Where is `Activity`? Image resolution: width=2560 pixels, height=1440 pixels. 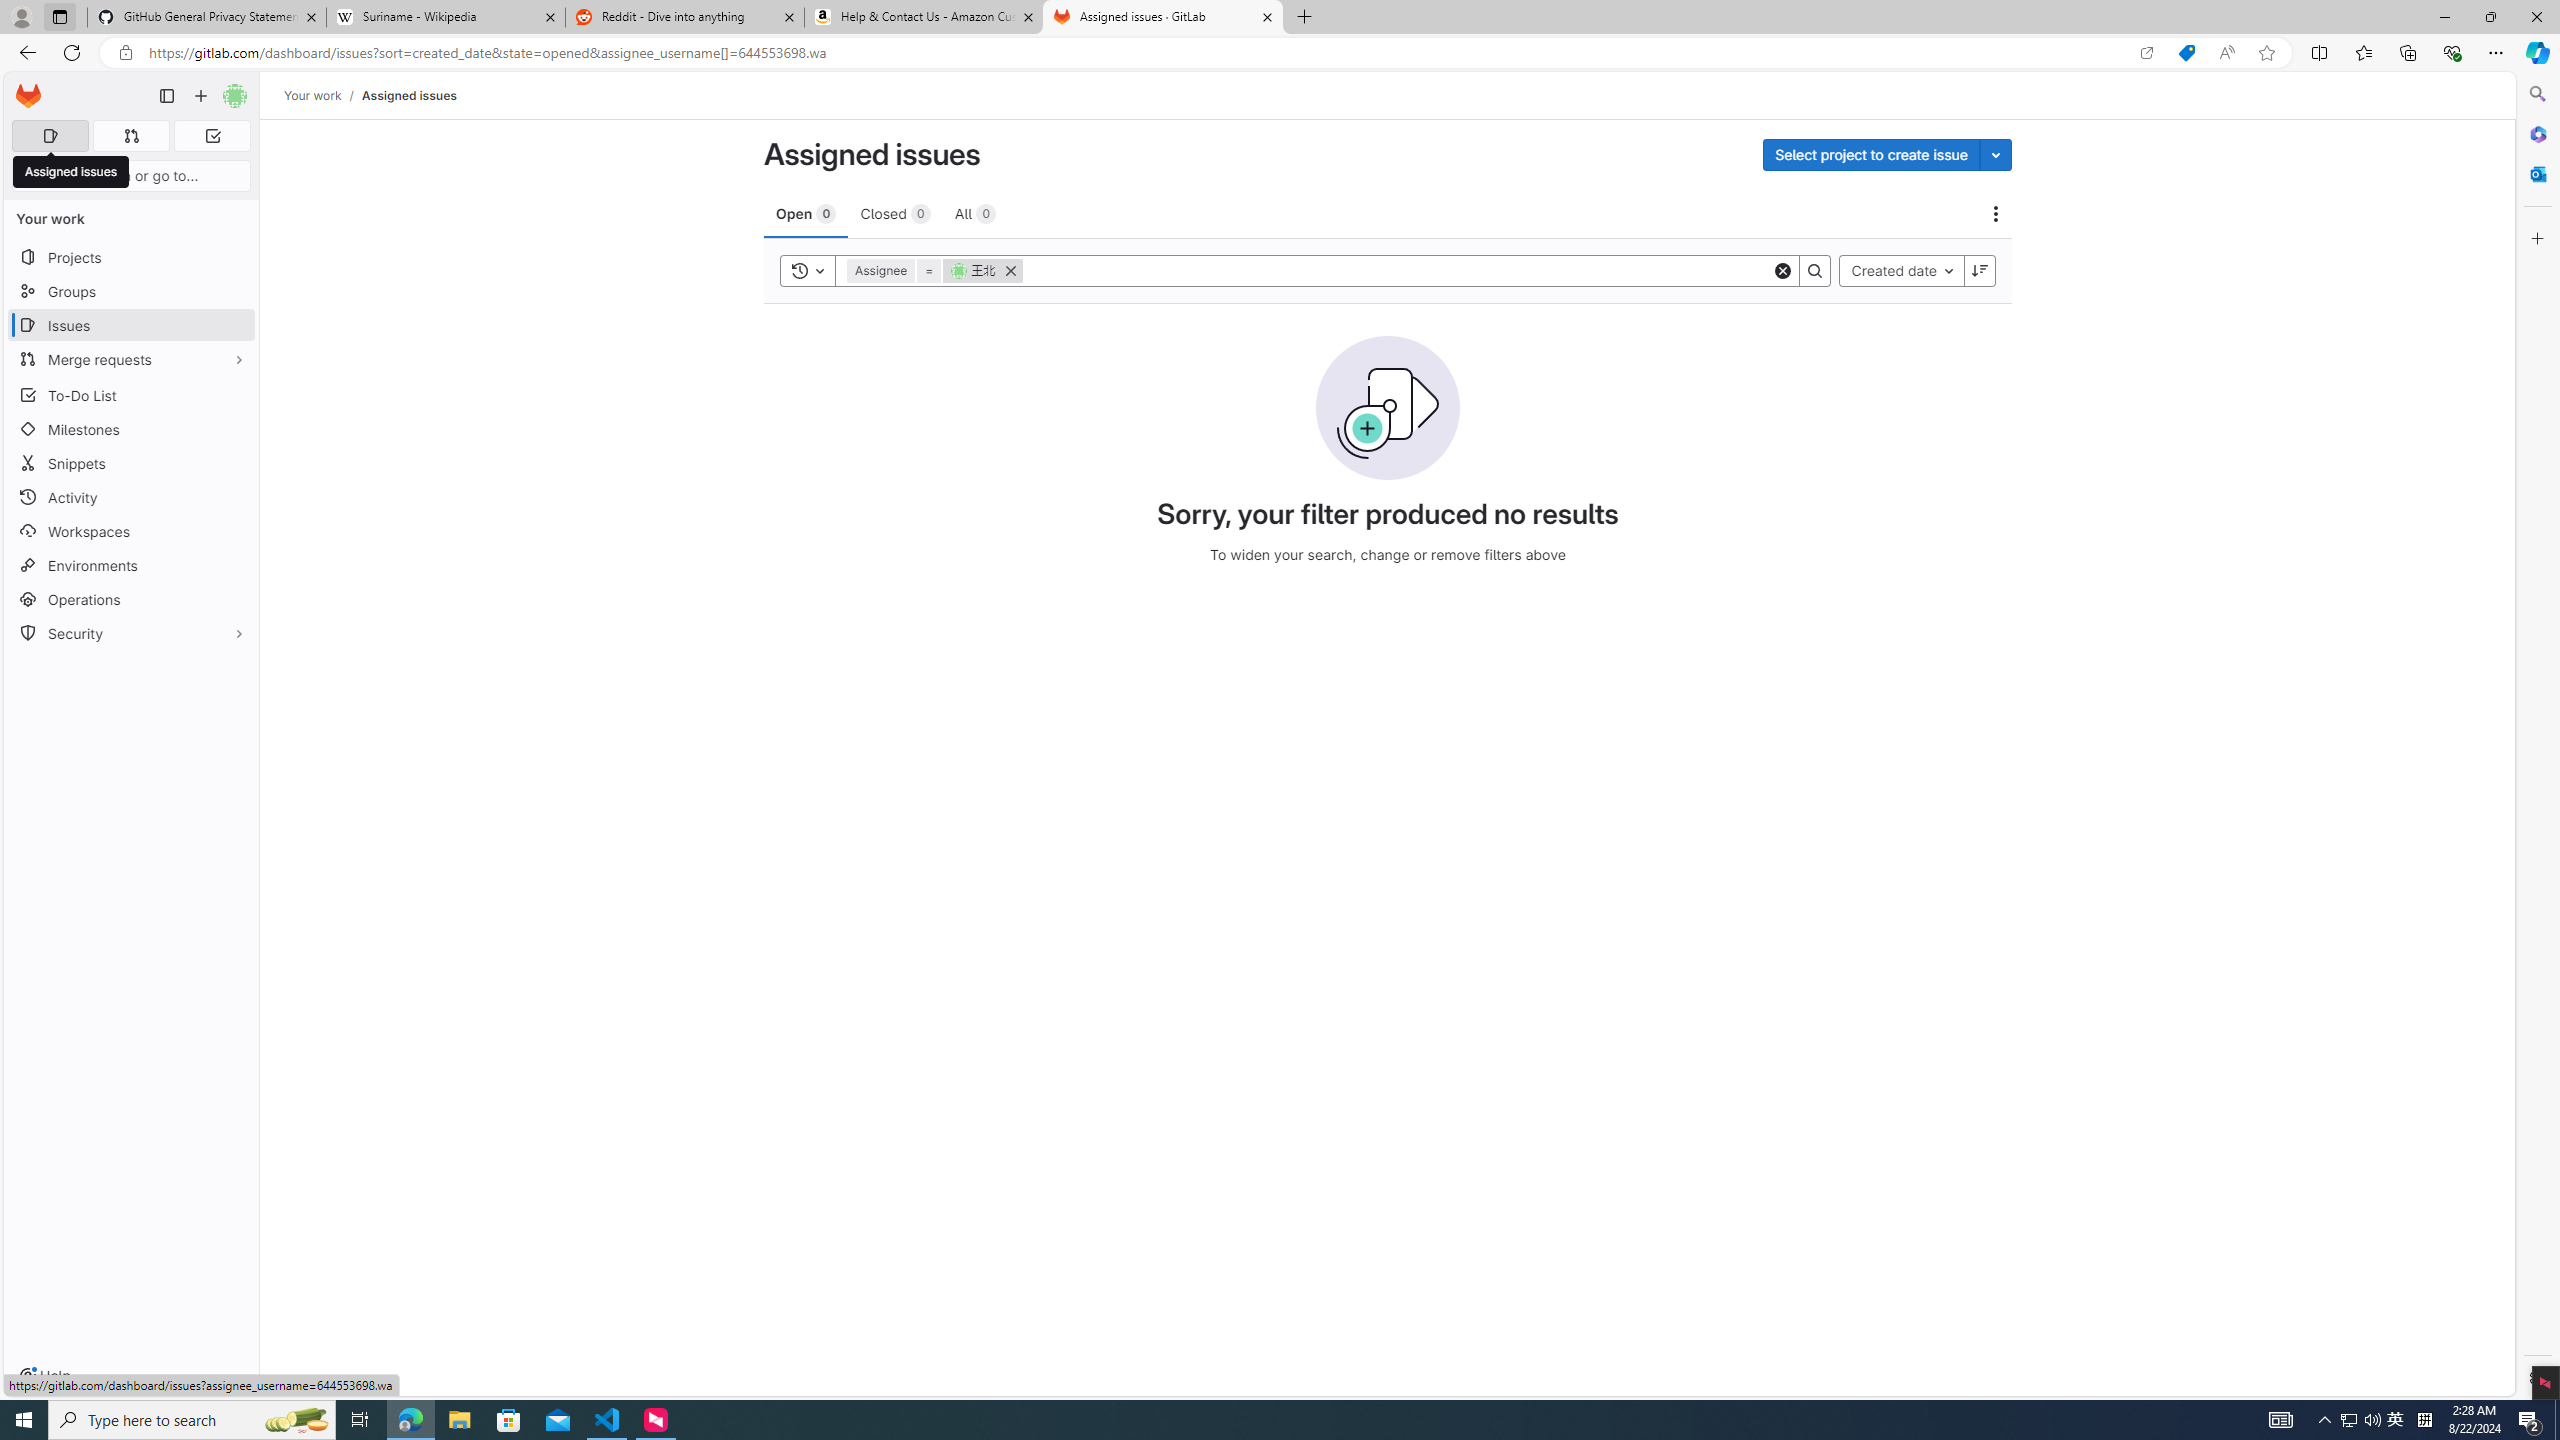 Activity is located at coordinates (132, 497).